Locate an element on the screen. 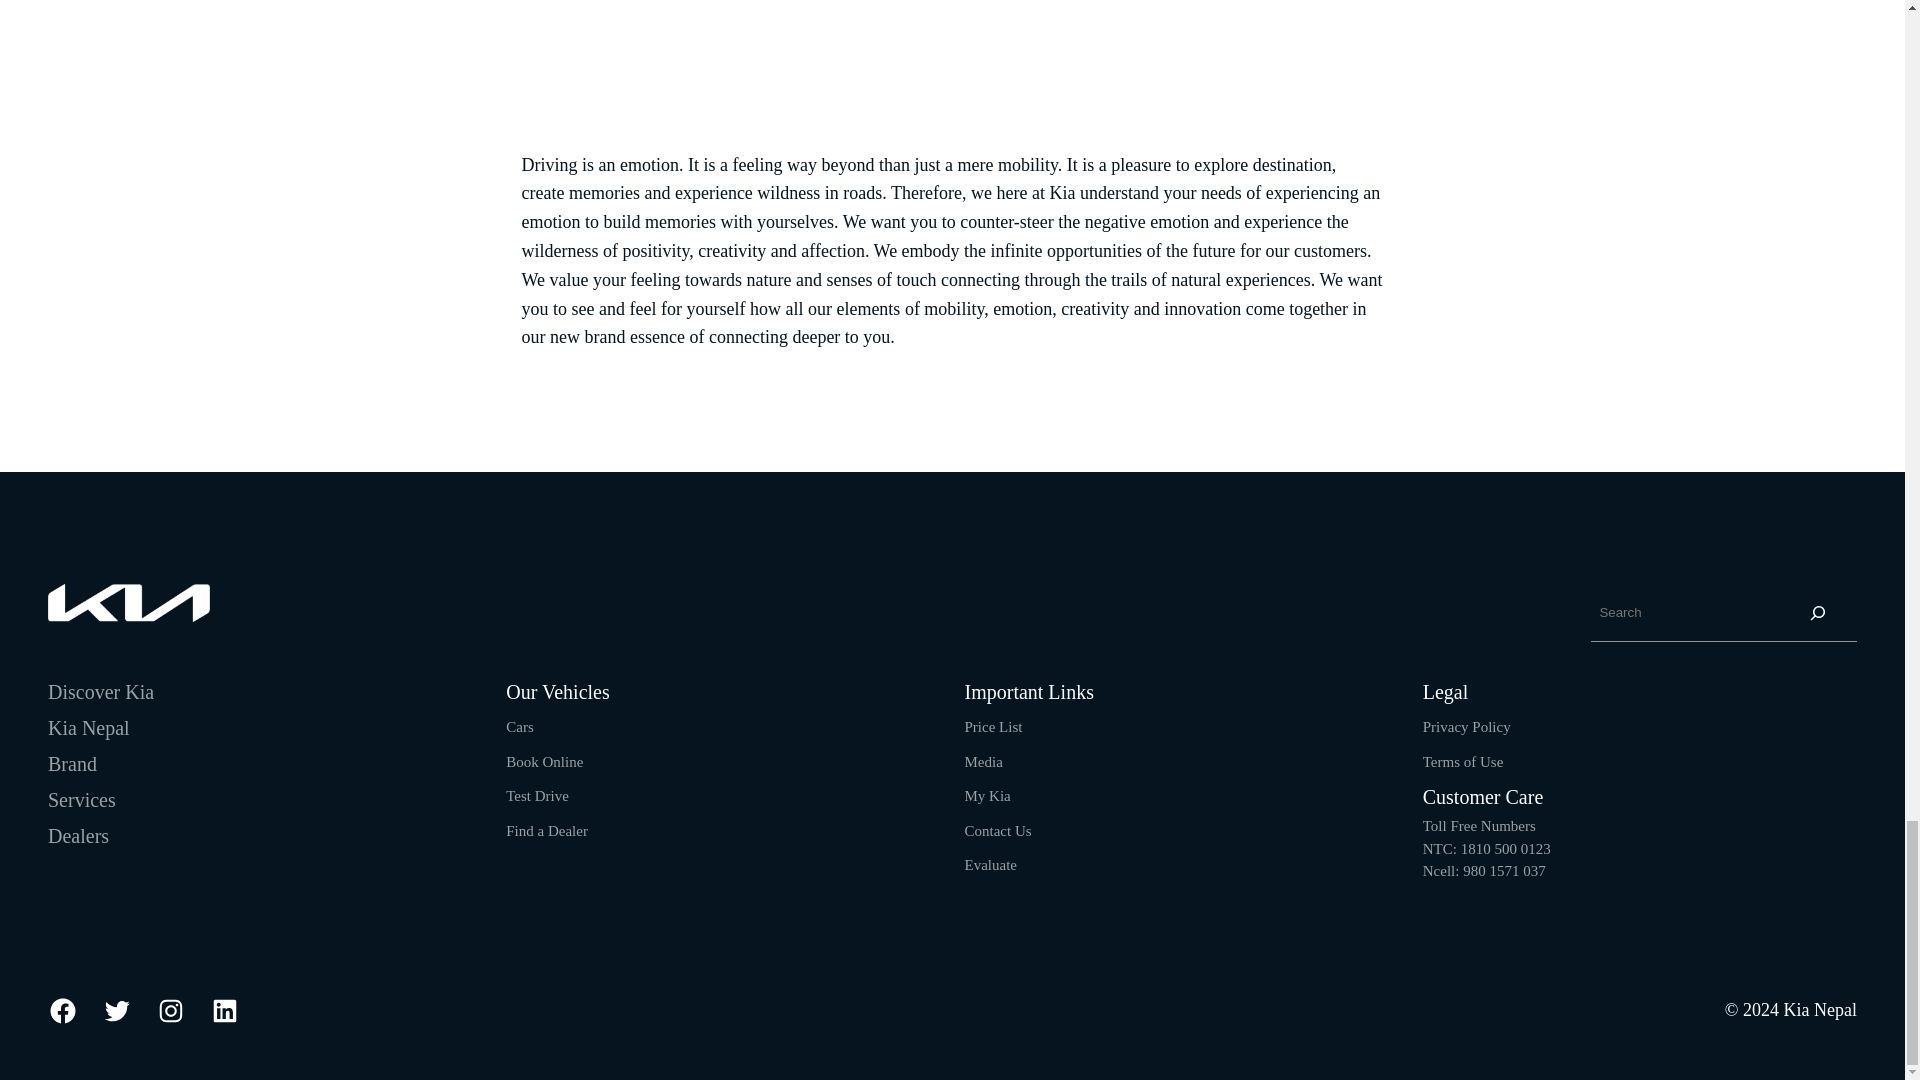  Discover Kia is located at coordinates (100, 692).